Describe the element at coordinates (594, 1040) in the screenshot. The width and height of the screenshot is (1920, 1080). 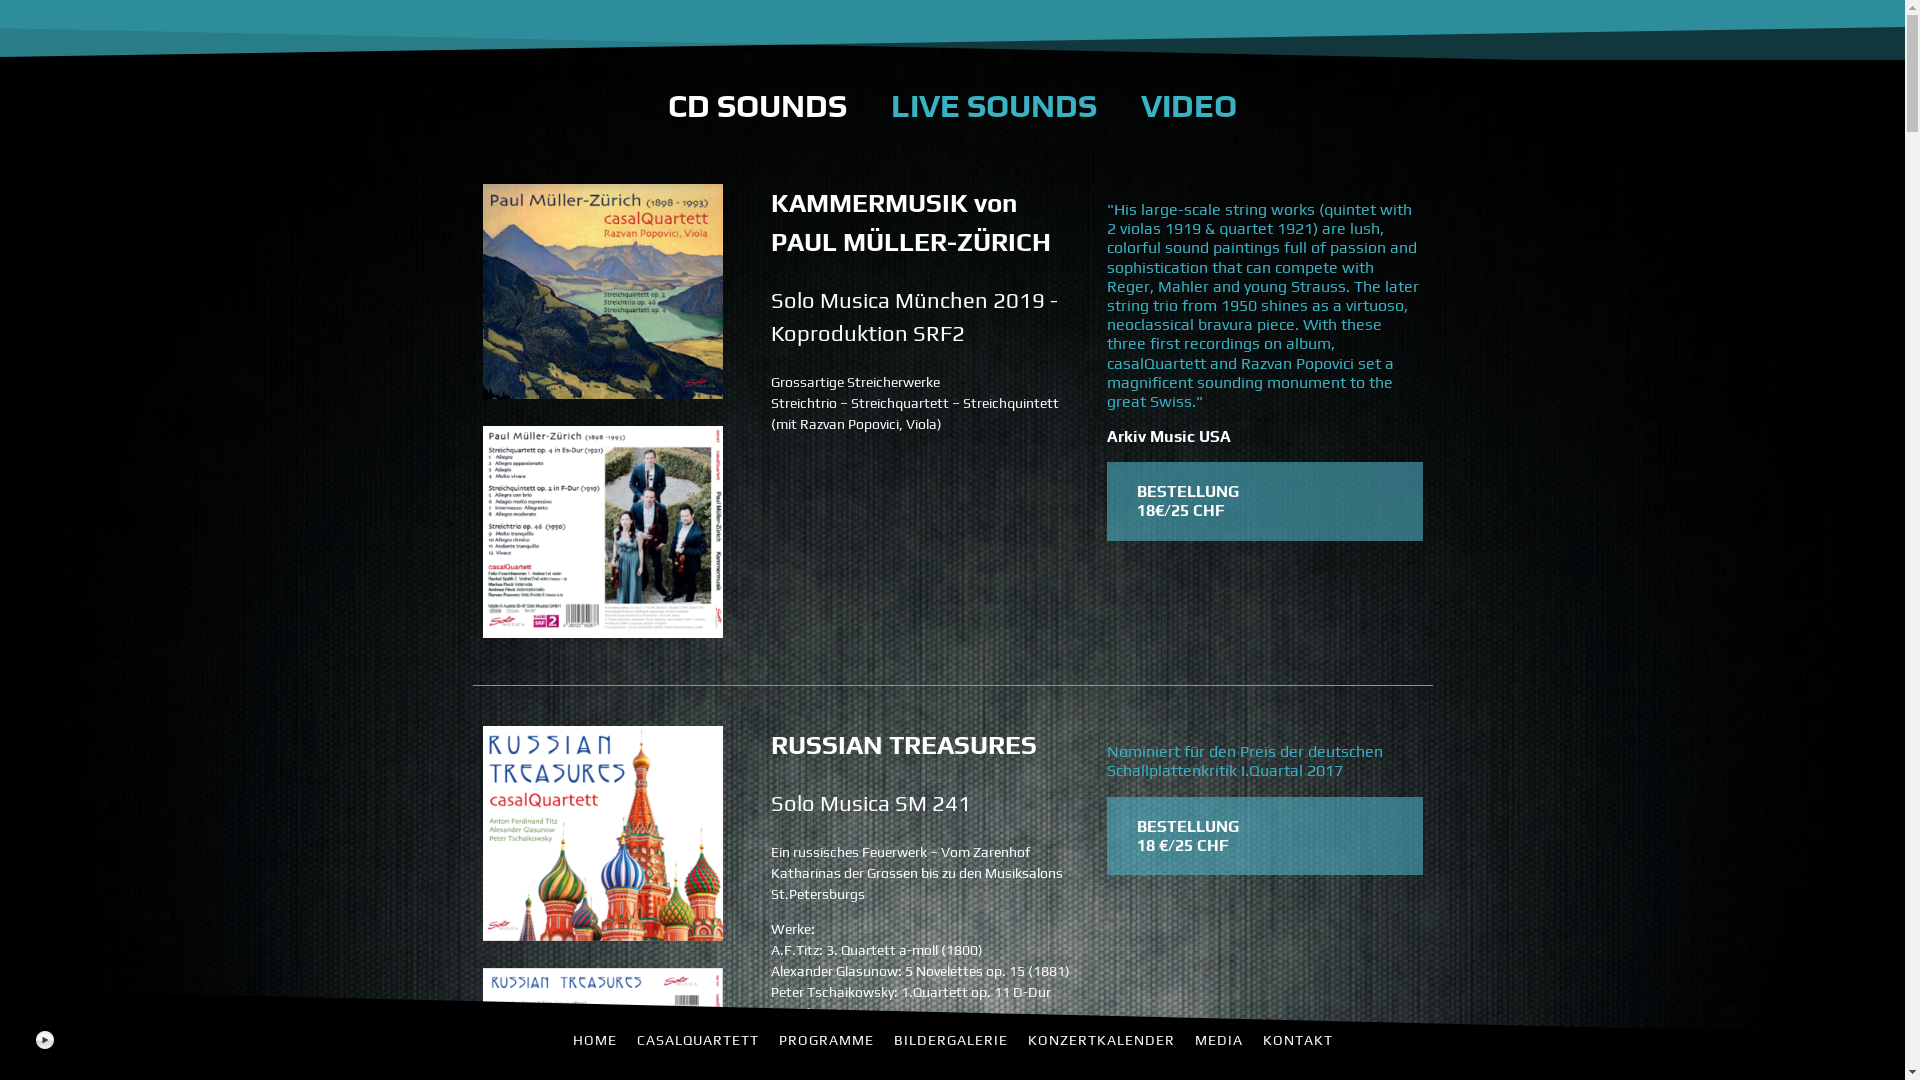
I see `HOME` at that location.